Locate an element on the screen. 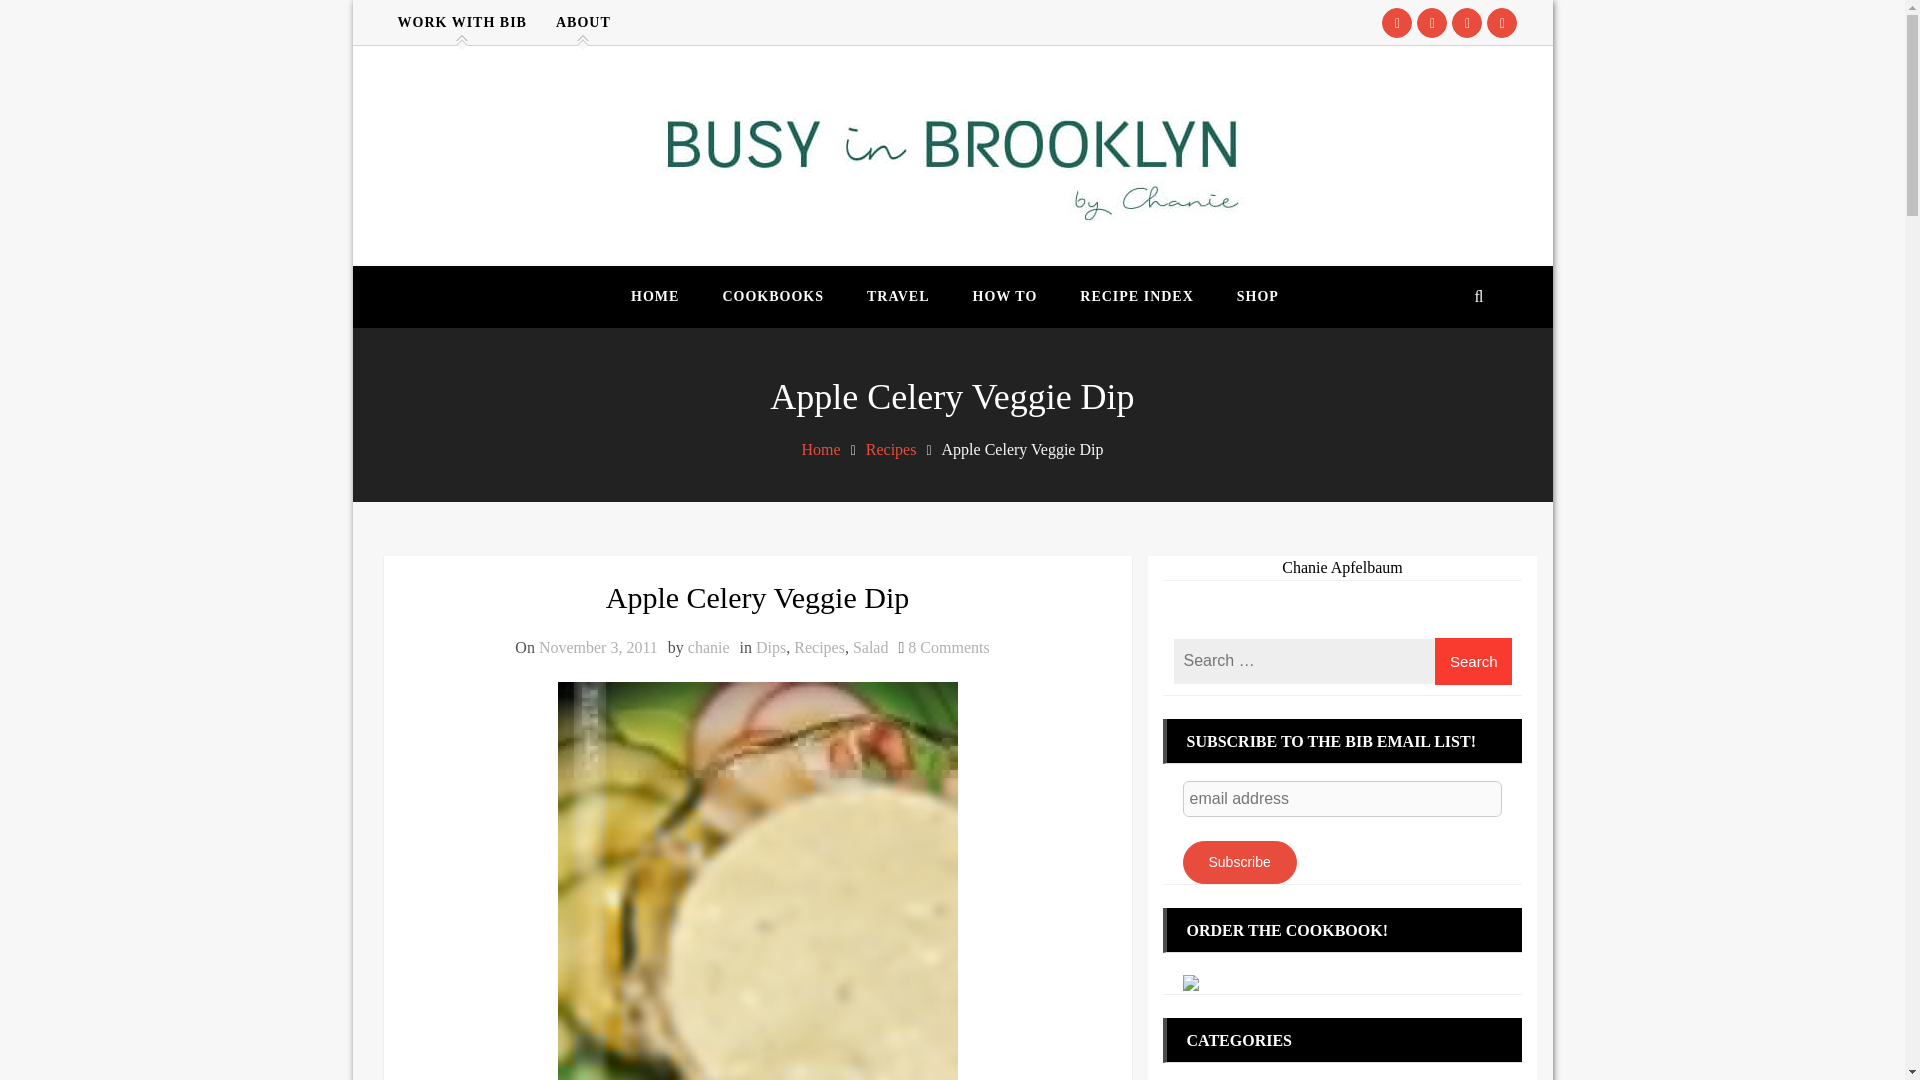 The height and width of the screenshot is (1080, 1920). Home is located at coordinates (1005, 296).